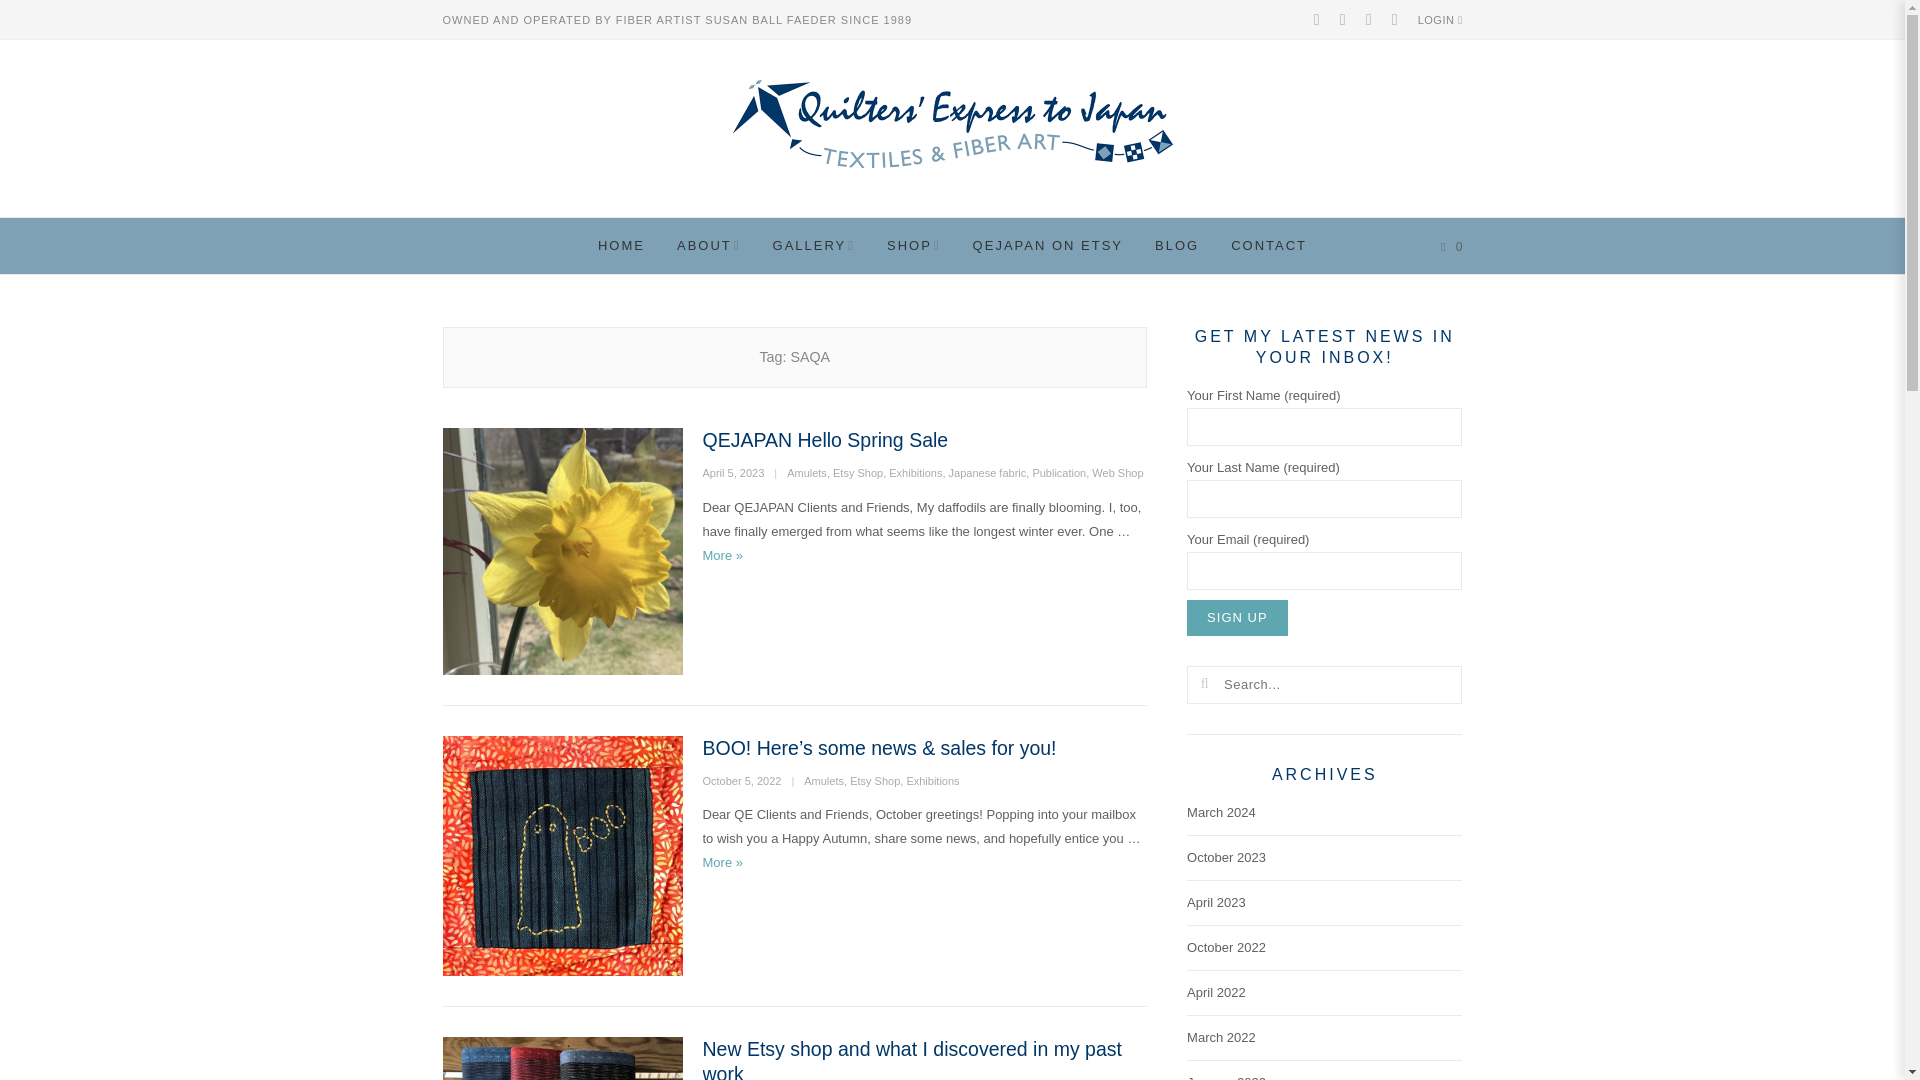  What do you see at coordinates (1440, 20) in the screenshot?
I see `LOGIN` at bounding box center [1440, 20].